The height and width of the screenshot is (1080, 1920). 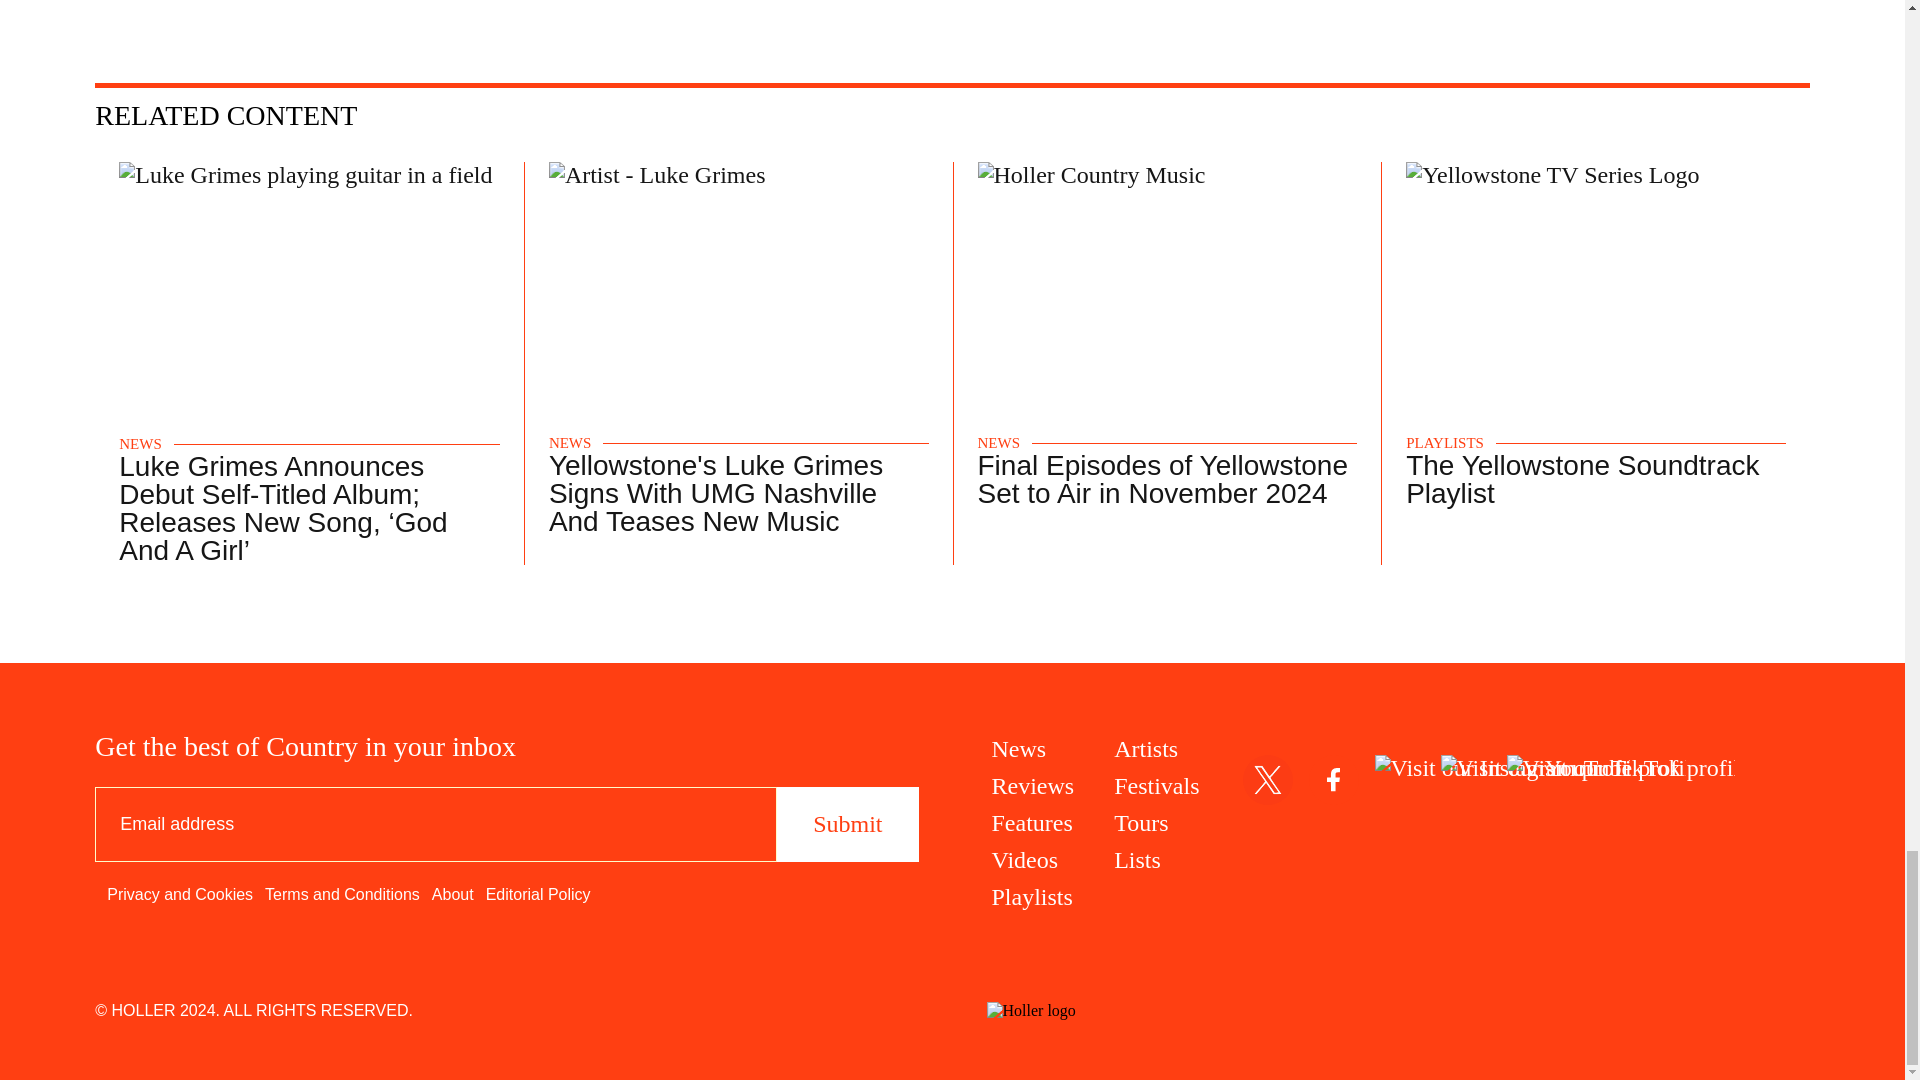 I want to click on Submit, so click(x=847, y=824).